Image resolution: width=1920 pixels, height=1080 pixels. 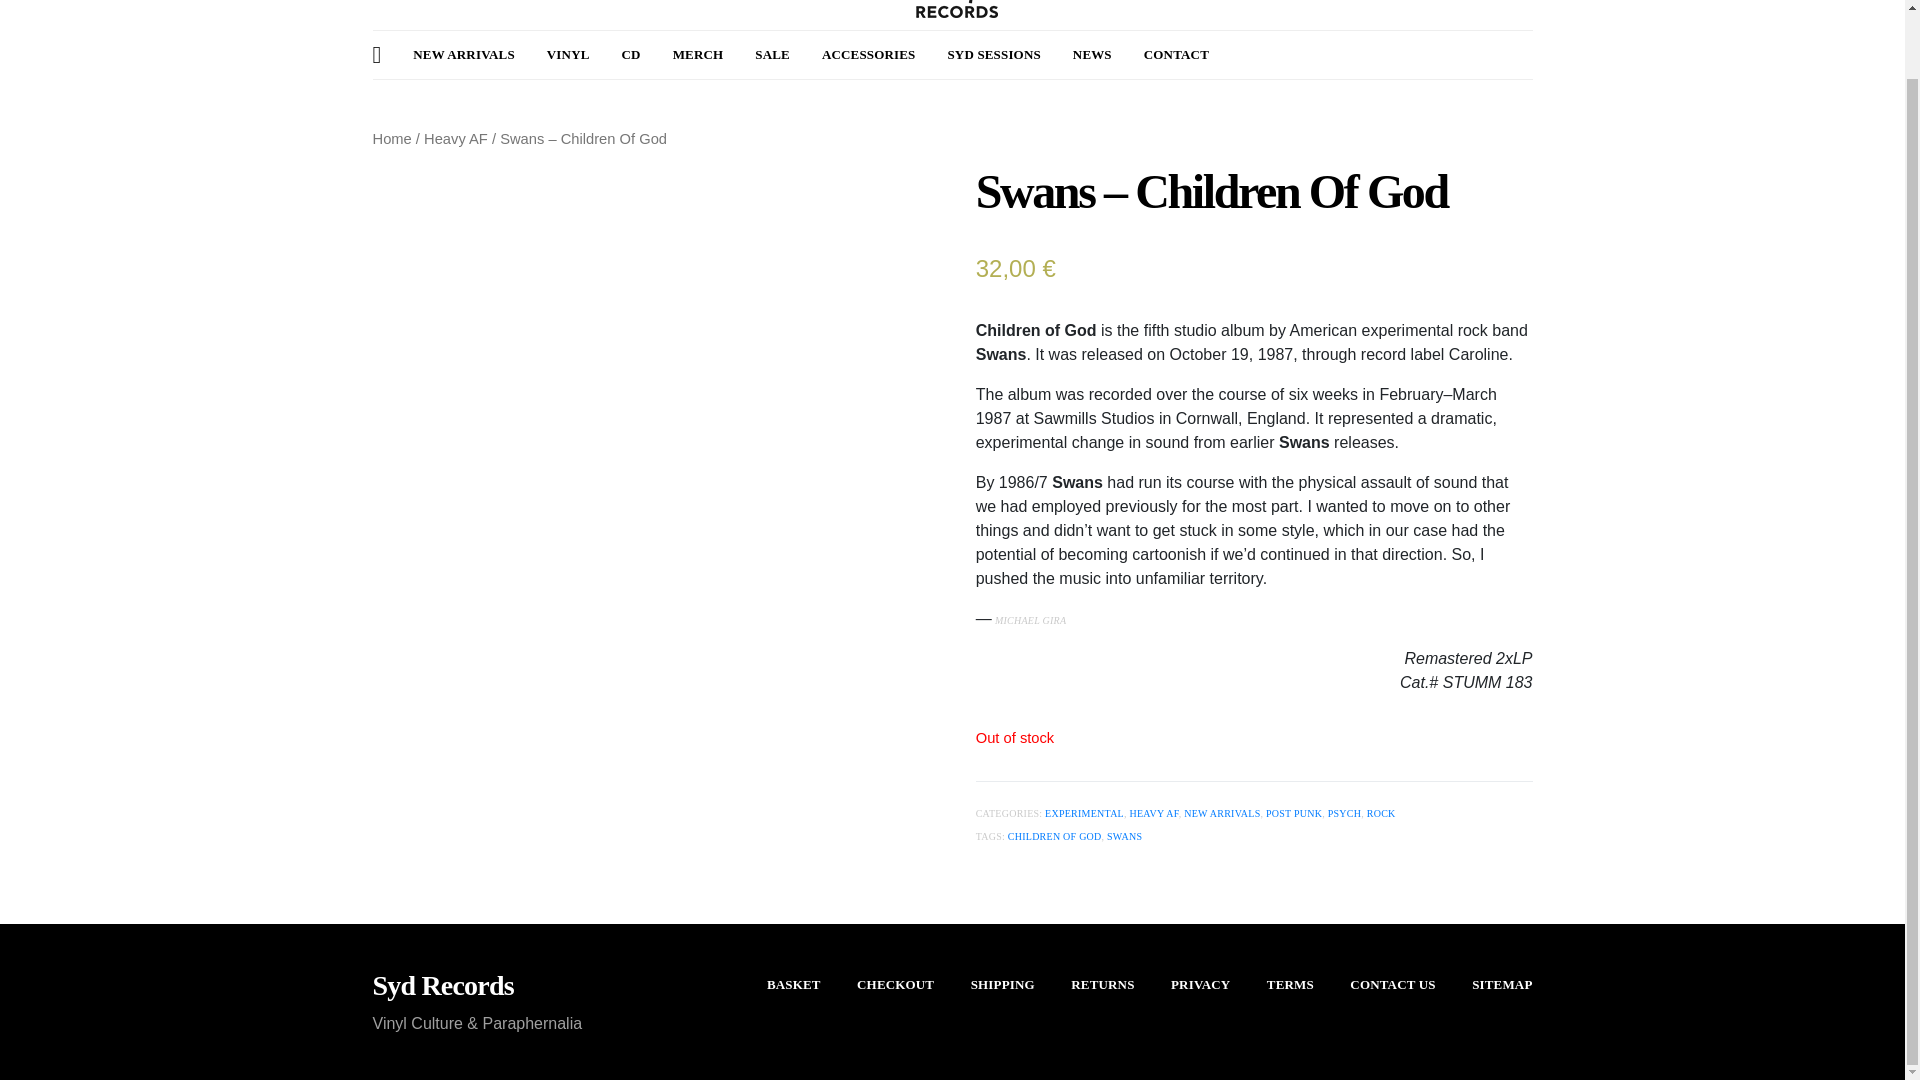 What do you see at coordinates (868, 54) in the screenshot?
I see `ACCESSORIES` at bounding box center [868, 54].